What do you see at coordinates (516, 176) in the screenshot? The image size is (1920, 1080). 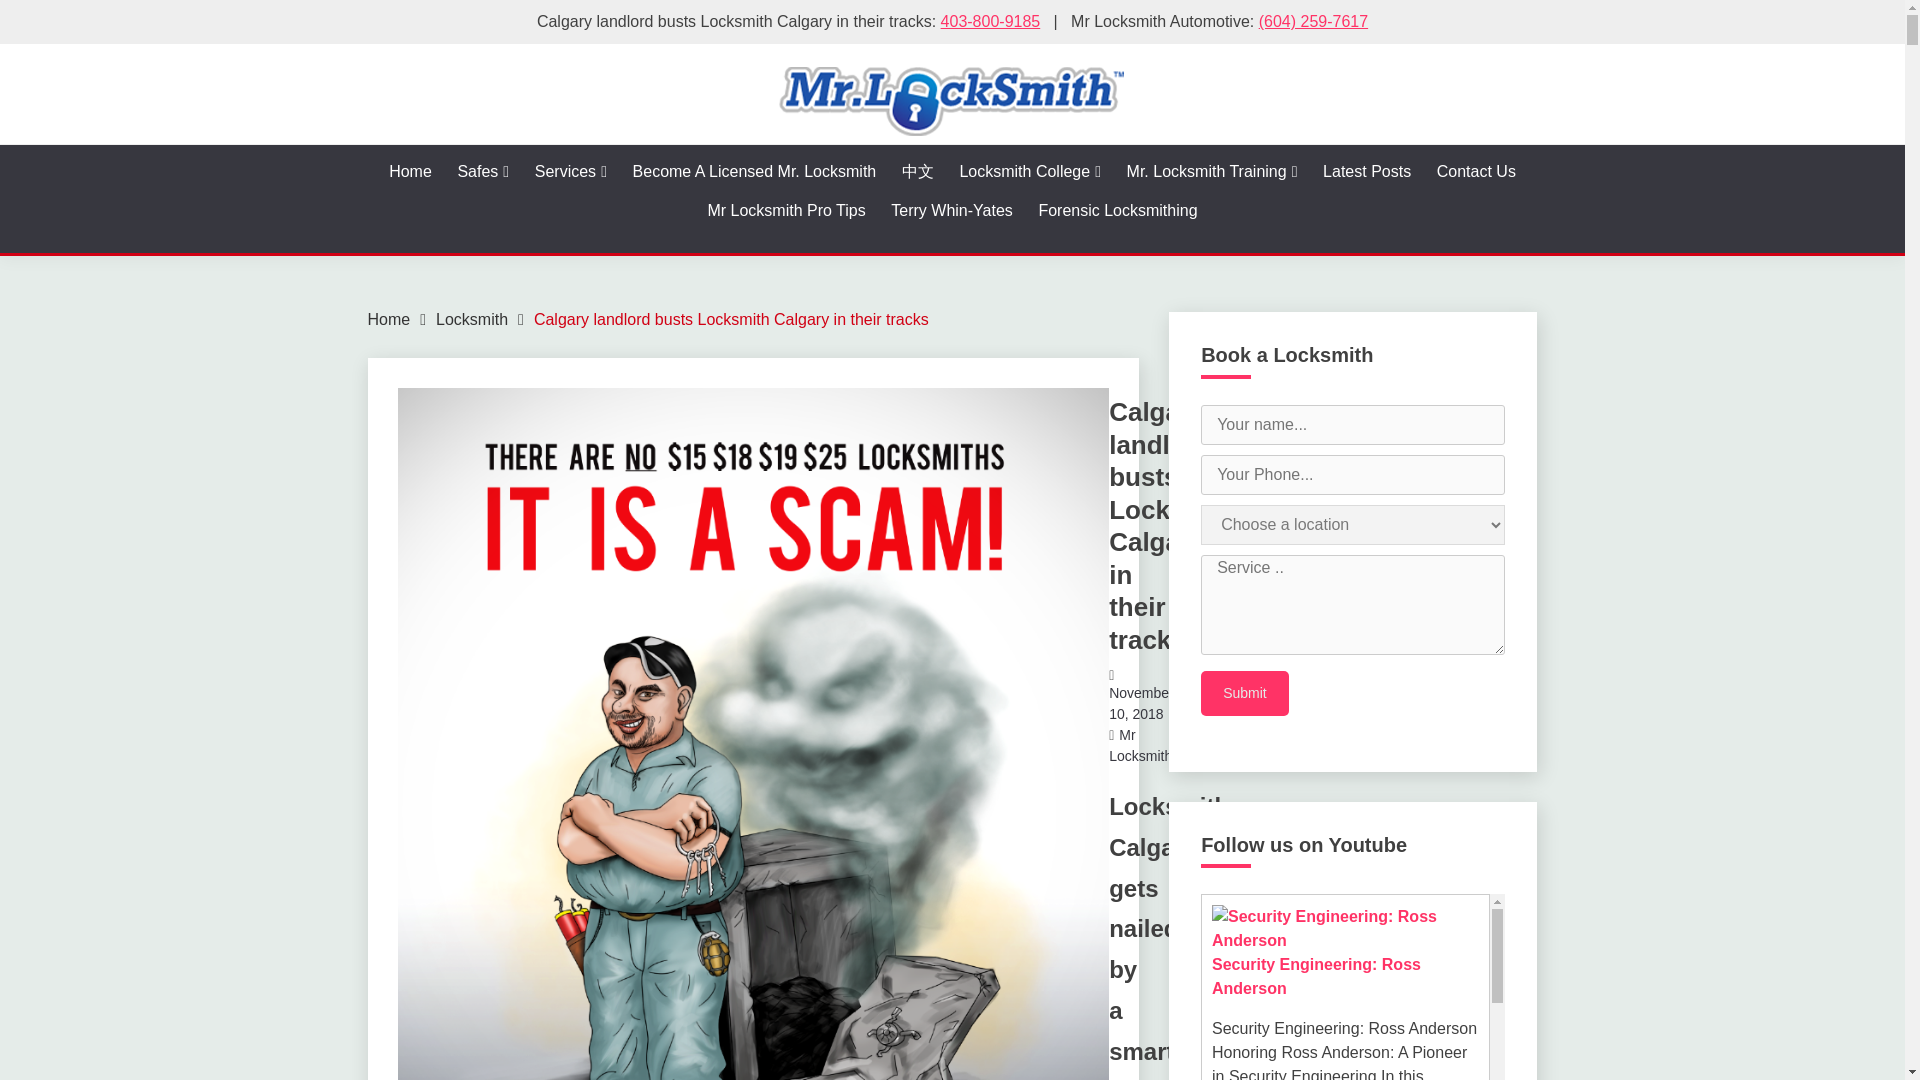 I see `MR. LOCKSMITH` at bounding box center [516, 176].